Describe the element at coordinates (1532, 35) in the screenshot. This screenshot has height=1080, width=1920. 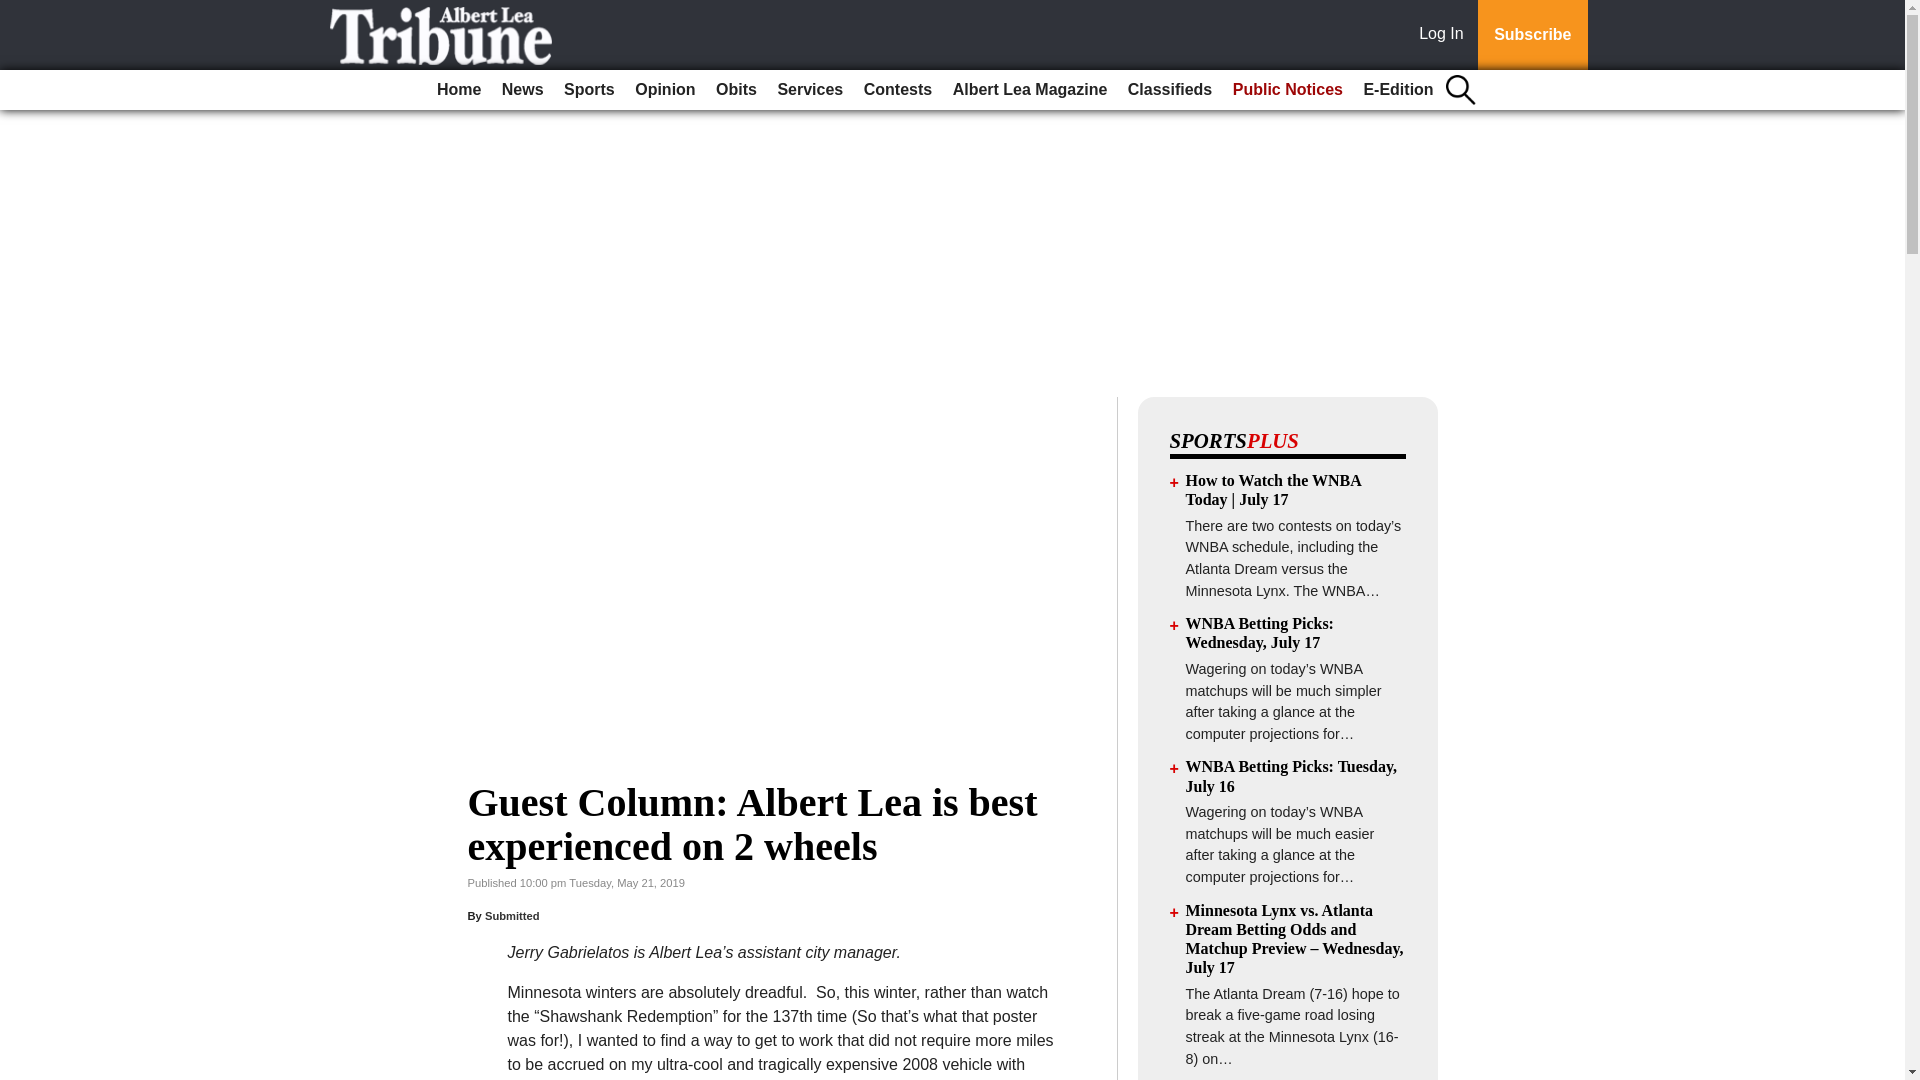
I see `Subscribe` at that location.